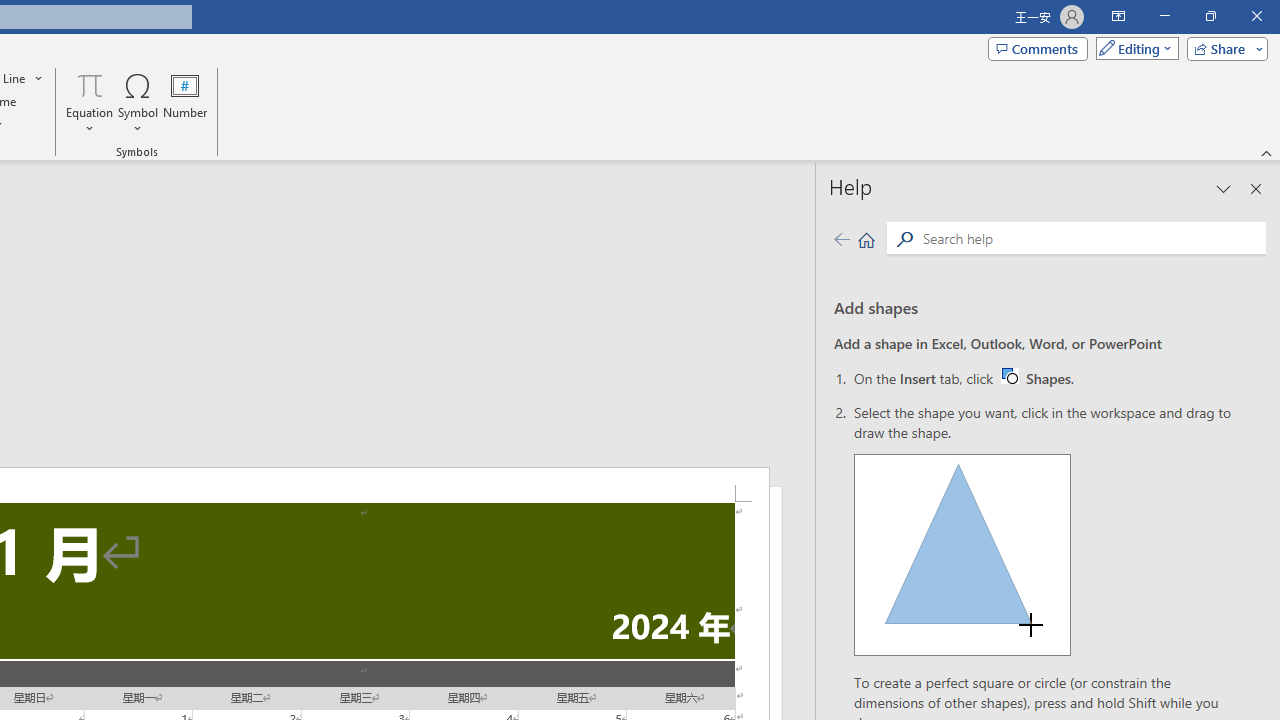 The height and width of the screenshot is (720, 1280). Describe the element at coordinates (1009, 375) in the screenshot. I see `Word W32 Shapes button icon` at that location.